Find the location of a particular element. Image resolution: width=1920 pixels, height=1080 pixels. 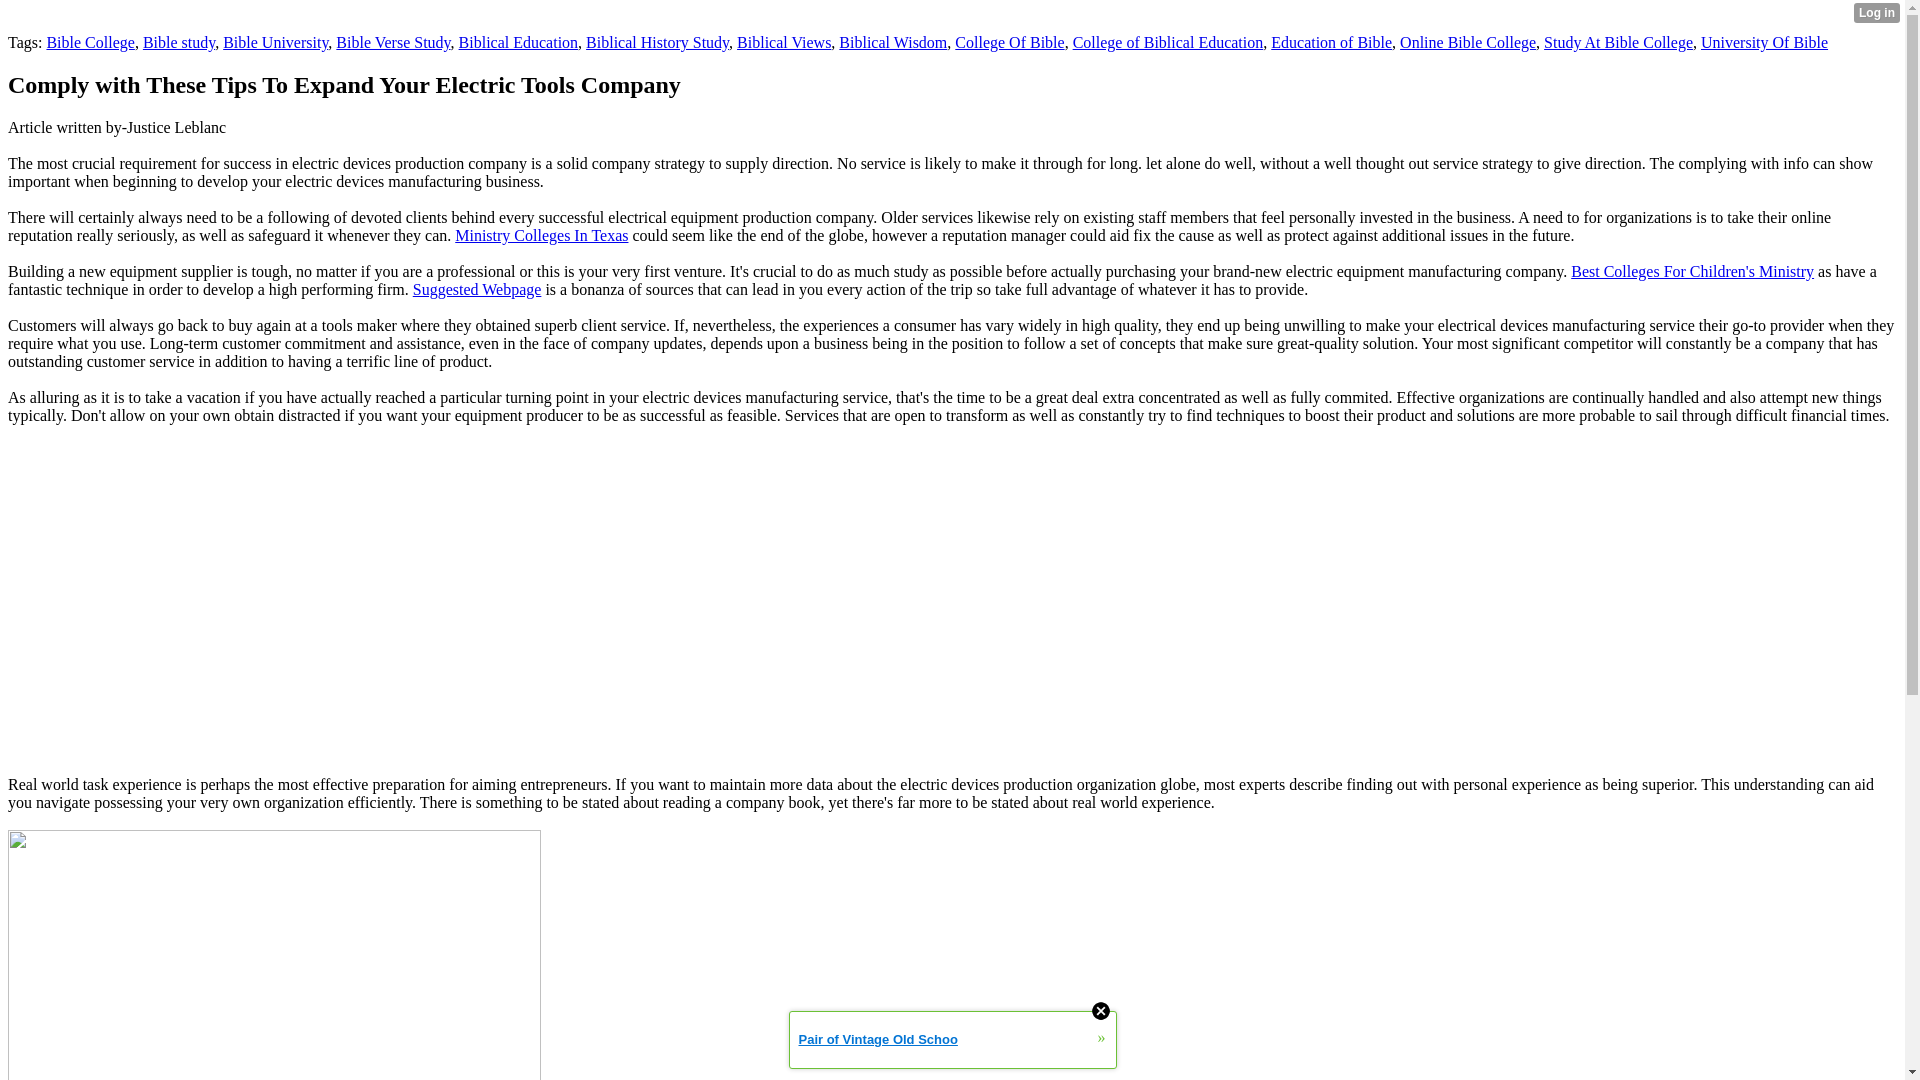

Online Bible College is located at coordinates (1468, 42).